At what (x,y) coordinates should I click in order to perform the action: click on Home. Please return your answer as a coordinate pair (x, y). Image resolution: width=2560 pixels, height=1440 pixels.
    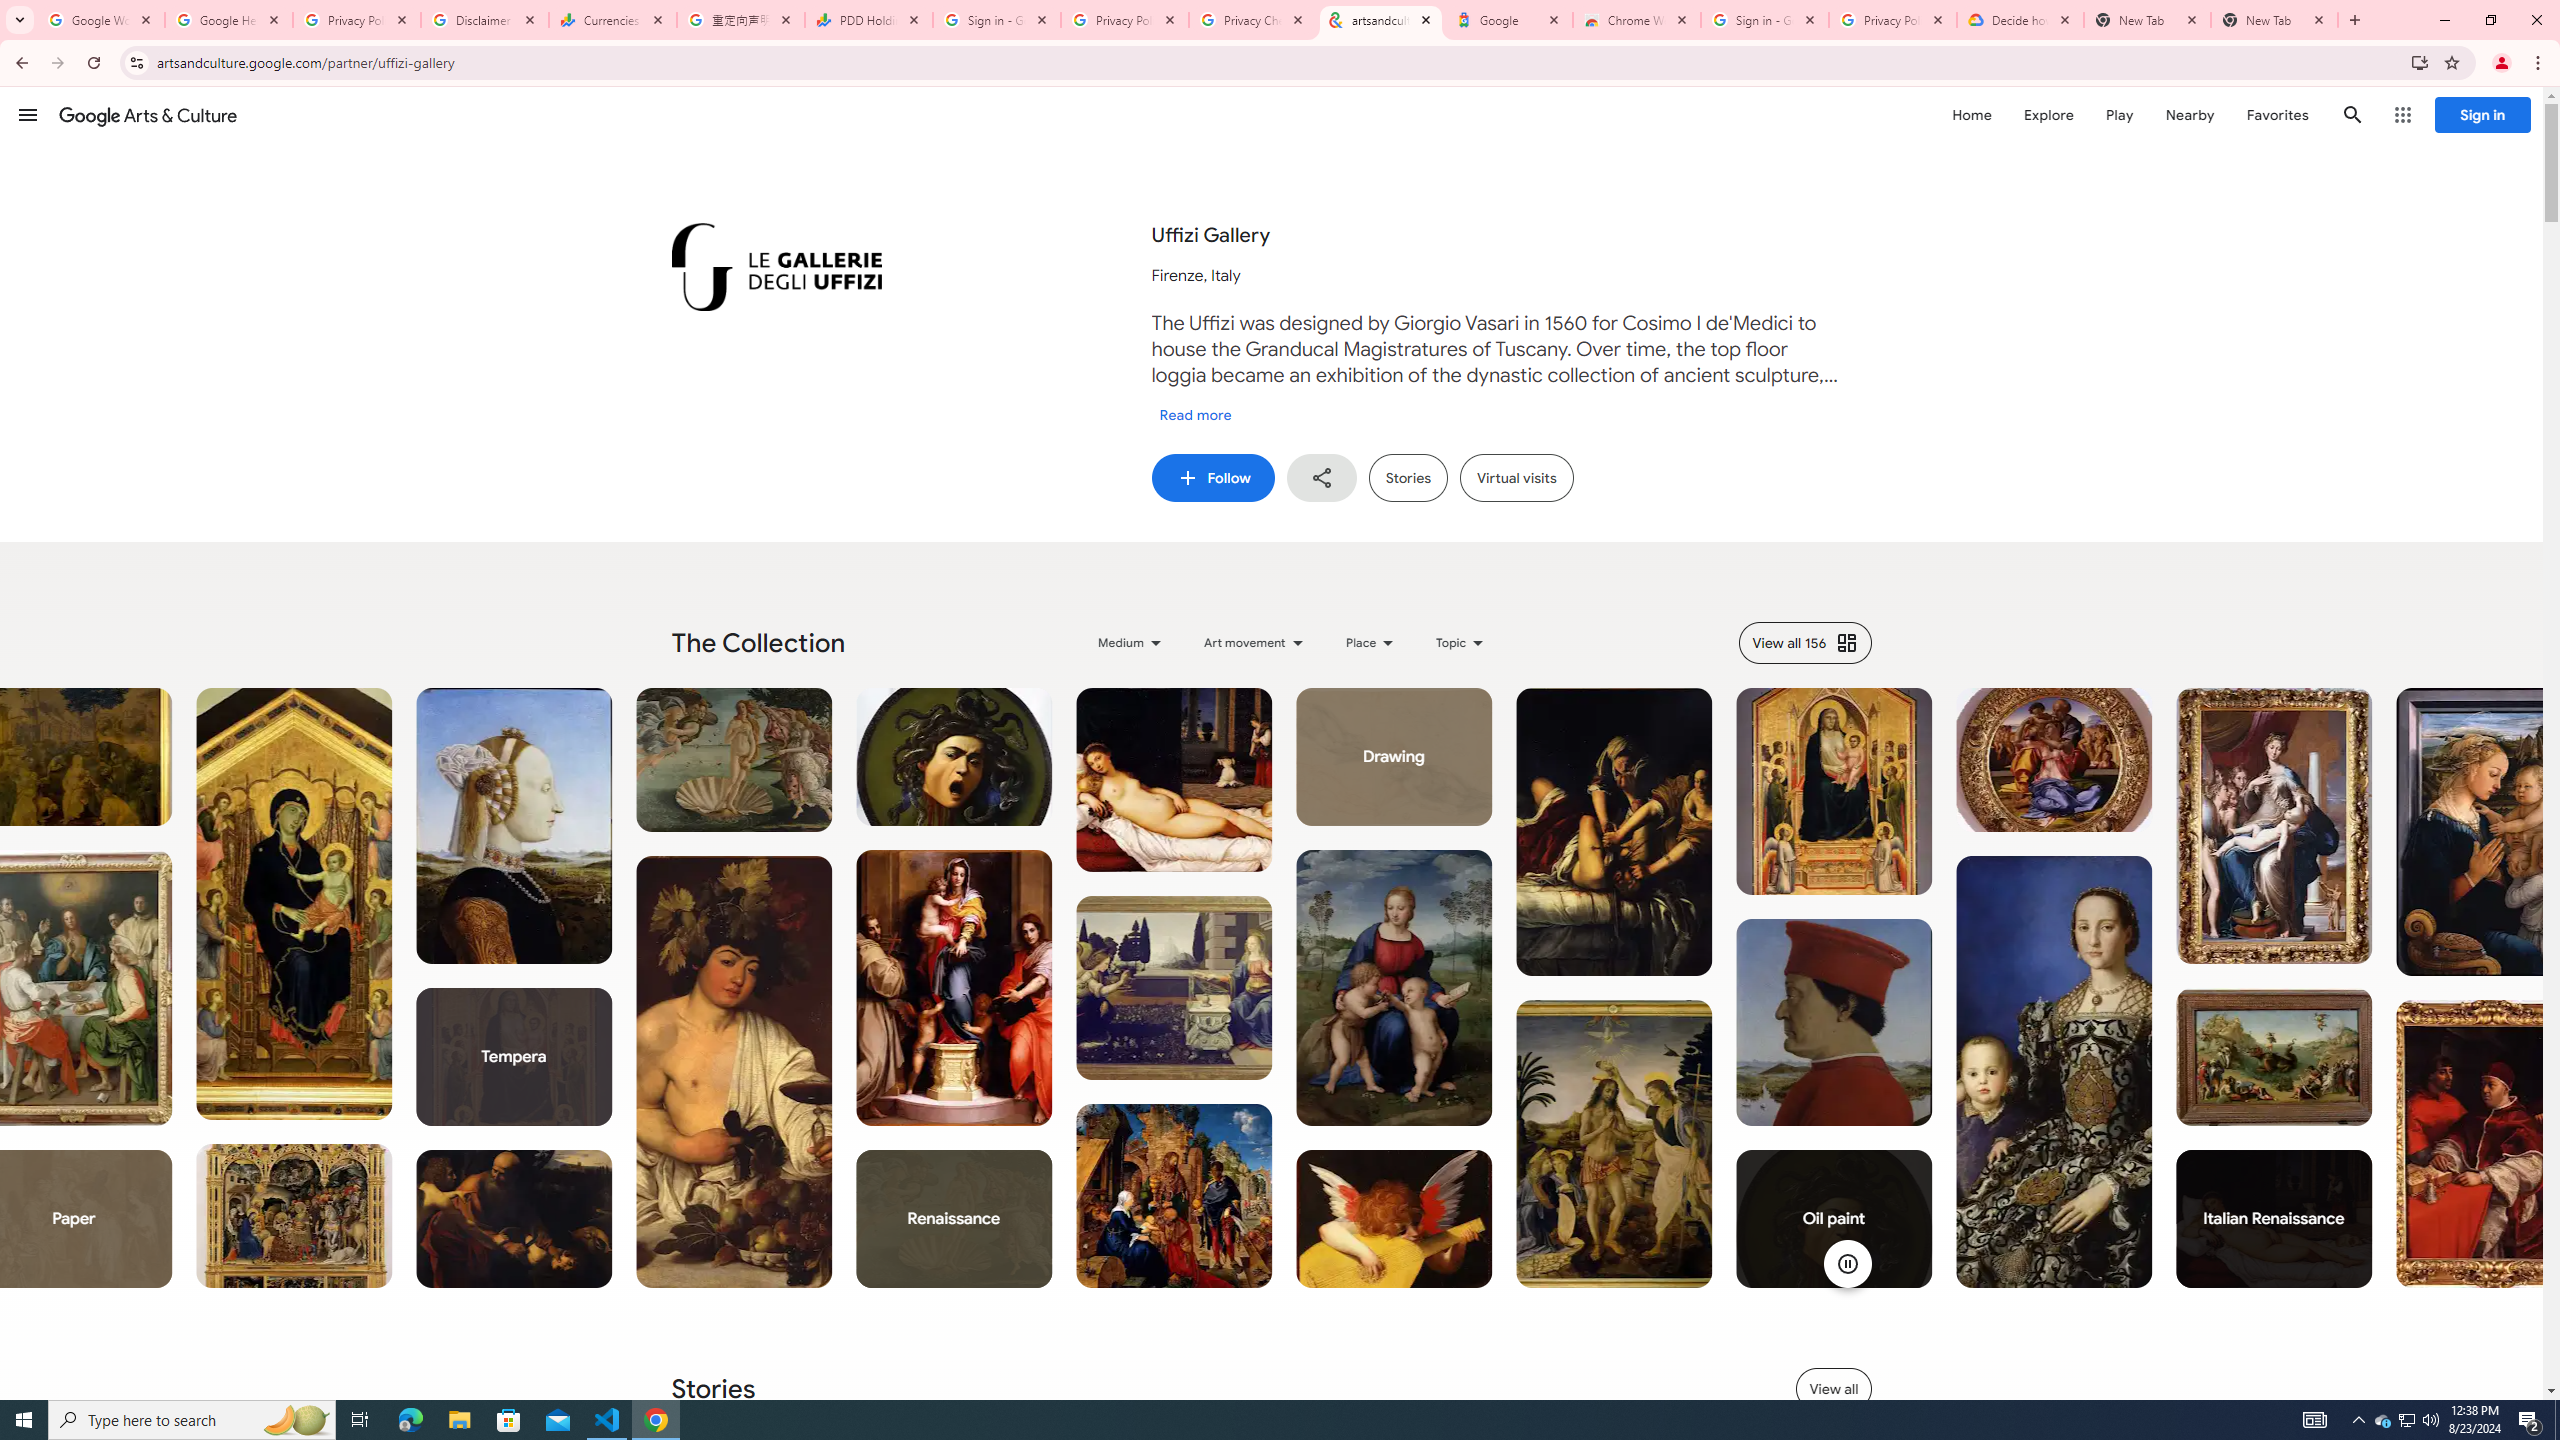
    Looking at the image, I should click on (1971, 114).